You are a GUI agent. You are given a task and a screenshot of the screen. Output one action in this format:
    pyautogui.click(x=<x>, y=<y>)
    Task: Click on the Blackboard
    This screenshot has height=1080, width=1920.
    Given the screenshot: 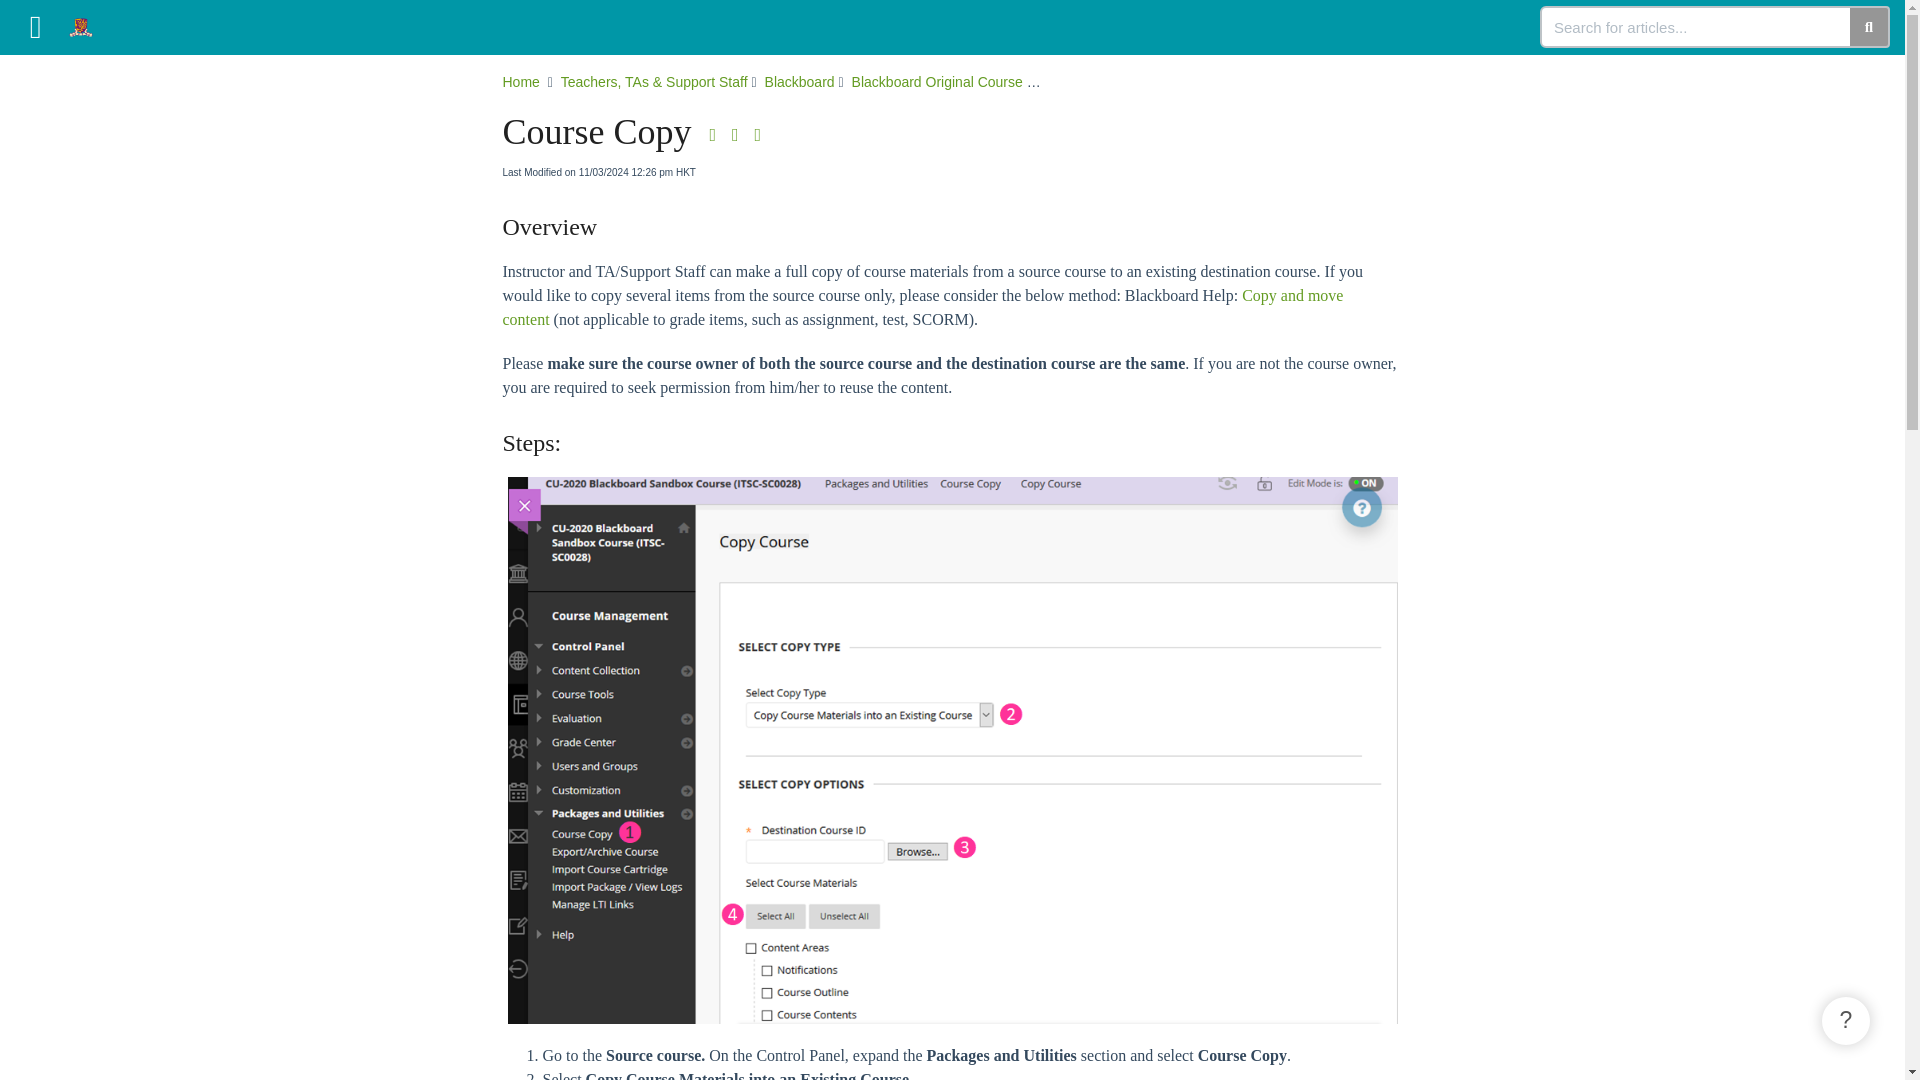 What is the action you would take?
    pyautogui.click(x=802, y=82)
    